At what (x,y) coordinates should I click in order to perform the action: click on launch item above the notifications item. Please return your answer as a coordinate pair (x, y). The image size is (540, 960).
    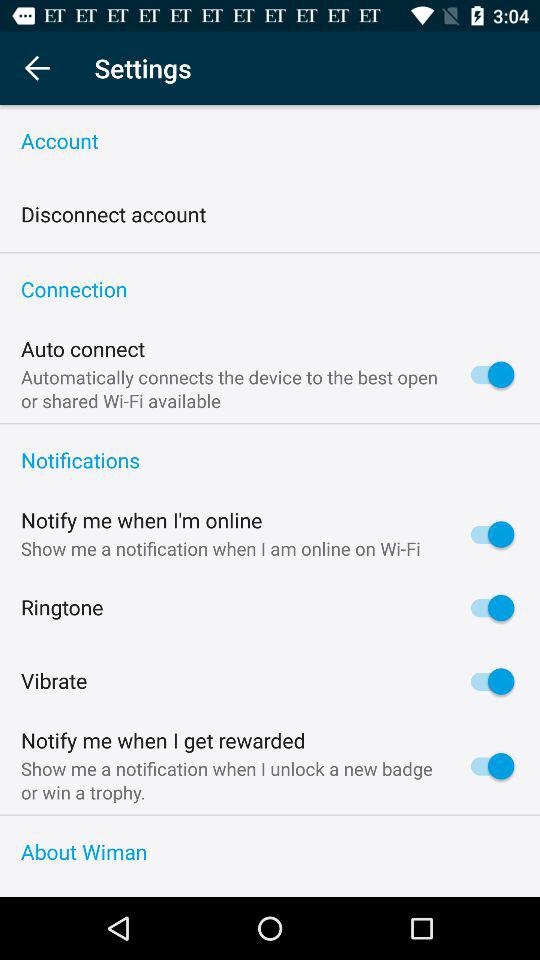
    Looking at the image, I should click on (270, 424).